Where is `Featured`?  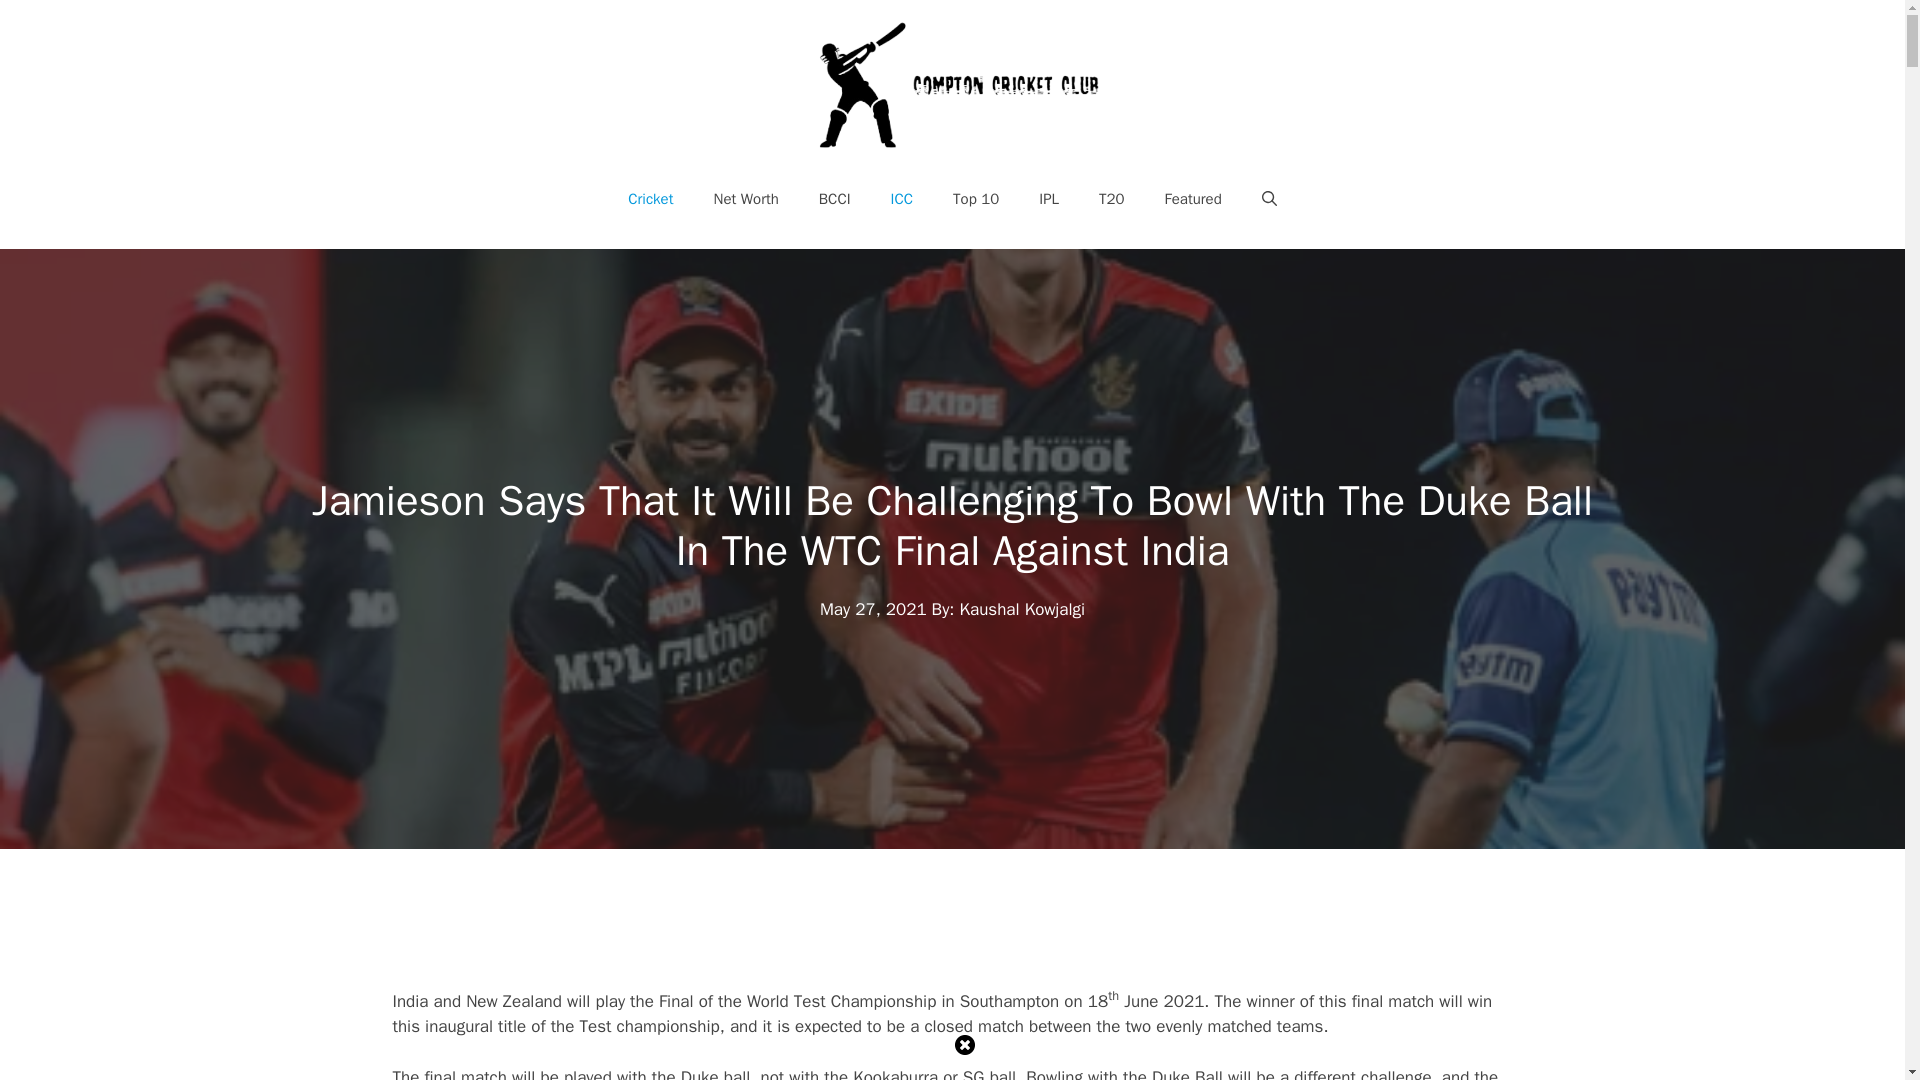
Featured is located at coordinates (1193, 198).